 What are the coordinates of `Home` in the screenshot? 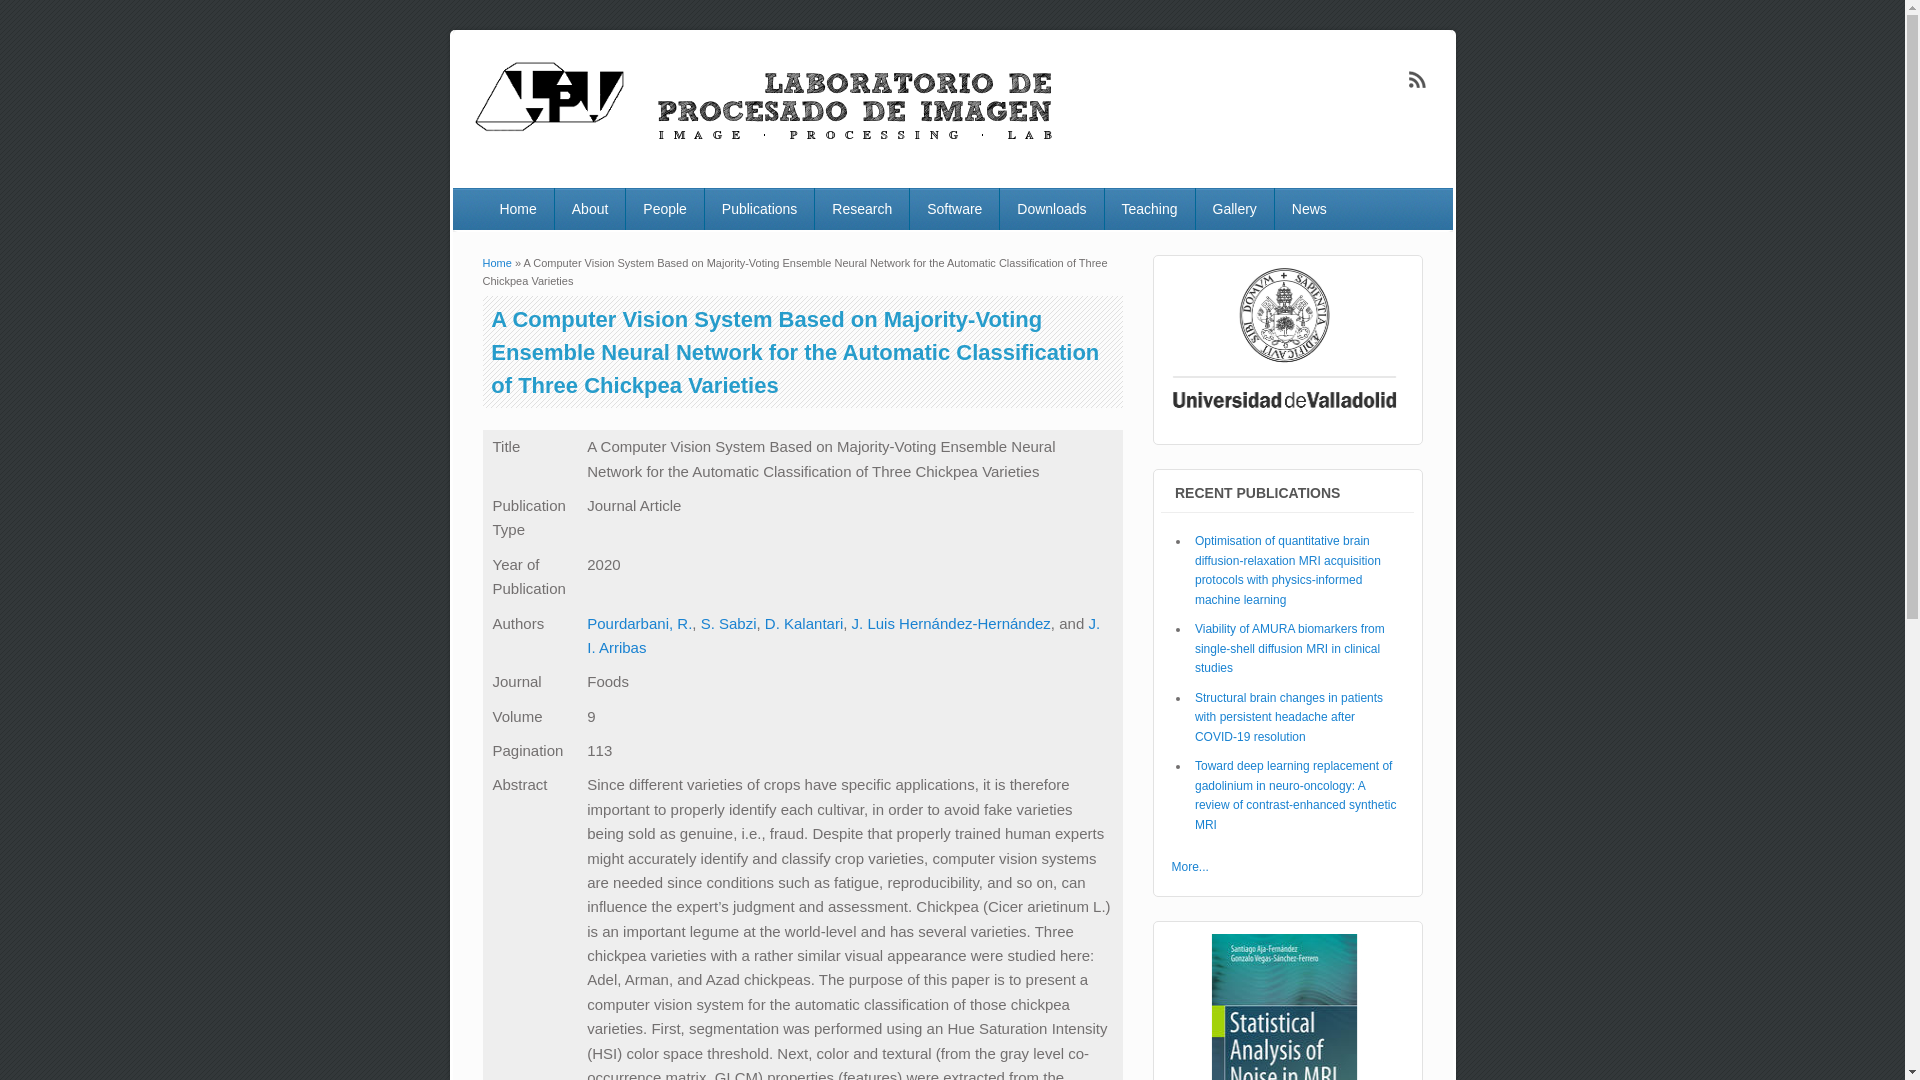 It's located at (496, 262).